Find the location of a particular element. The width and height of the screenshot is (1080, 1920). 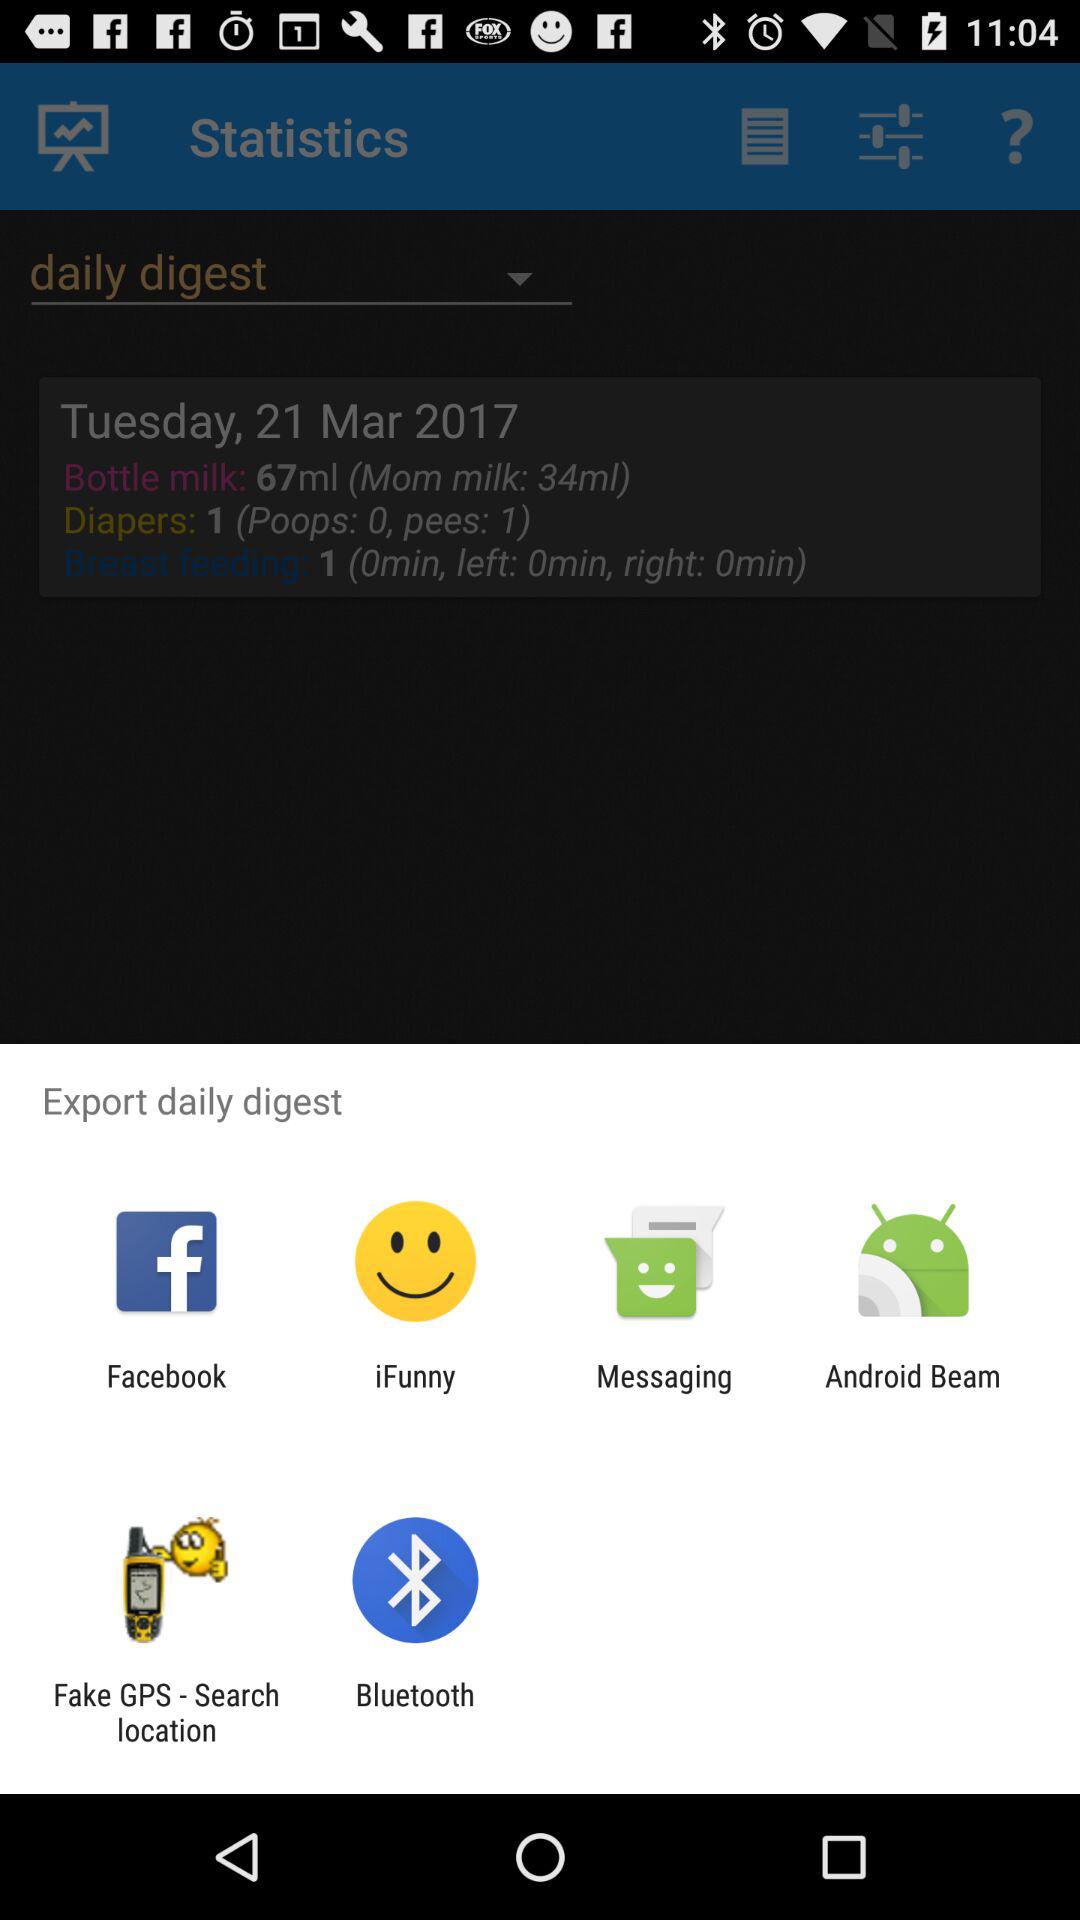

turn on app to the left of the bluetooth app is located at coordinates (166, 1712).